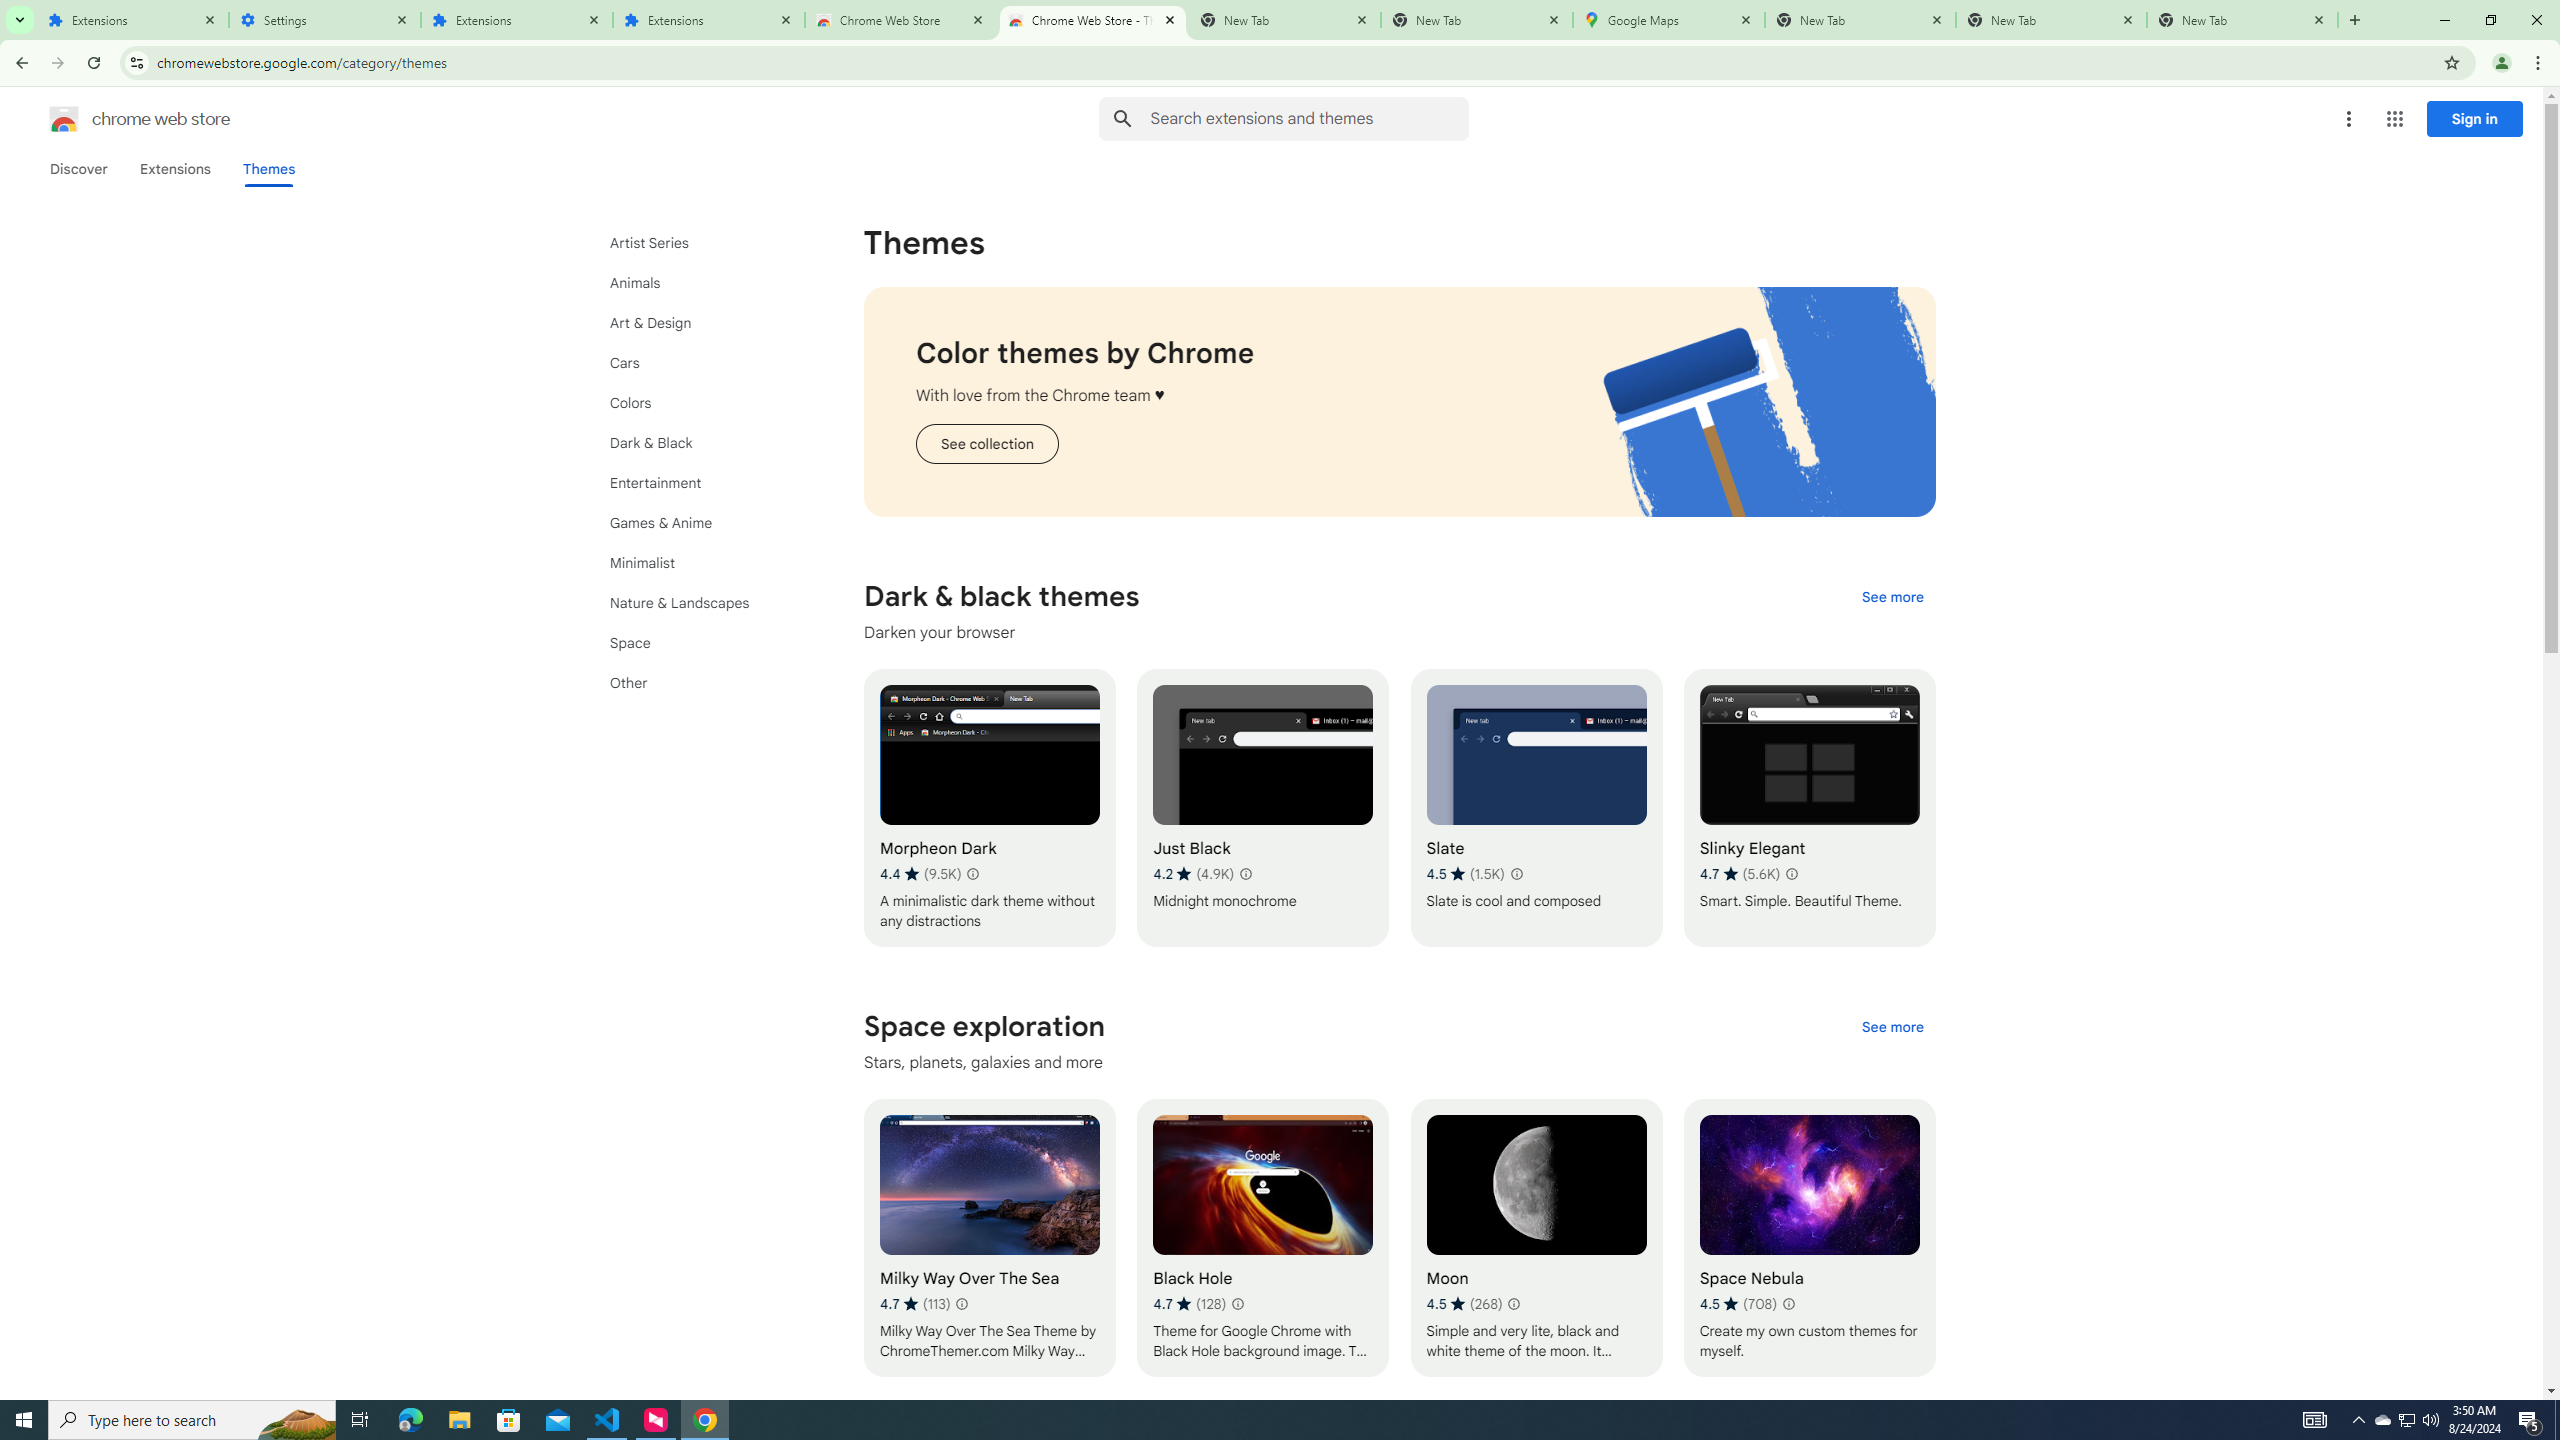 The width and height of the screenshot is (2560, 1440). I want to click on See the "Color themes by Chrome" collection, so click(986, 444).